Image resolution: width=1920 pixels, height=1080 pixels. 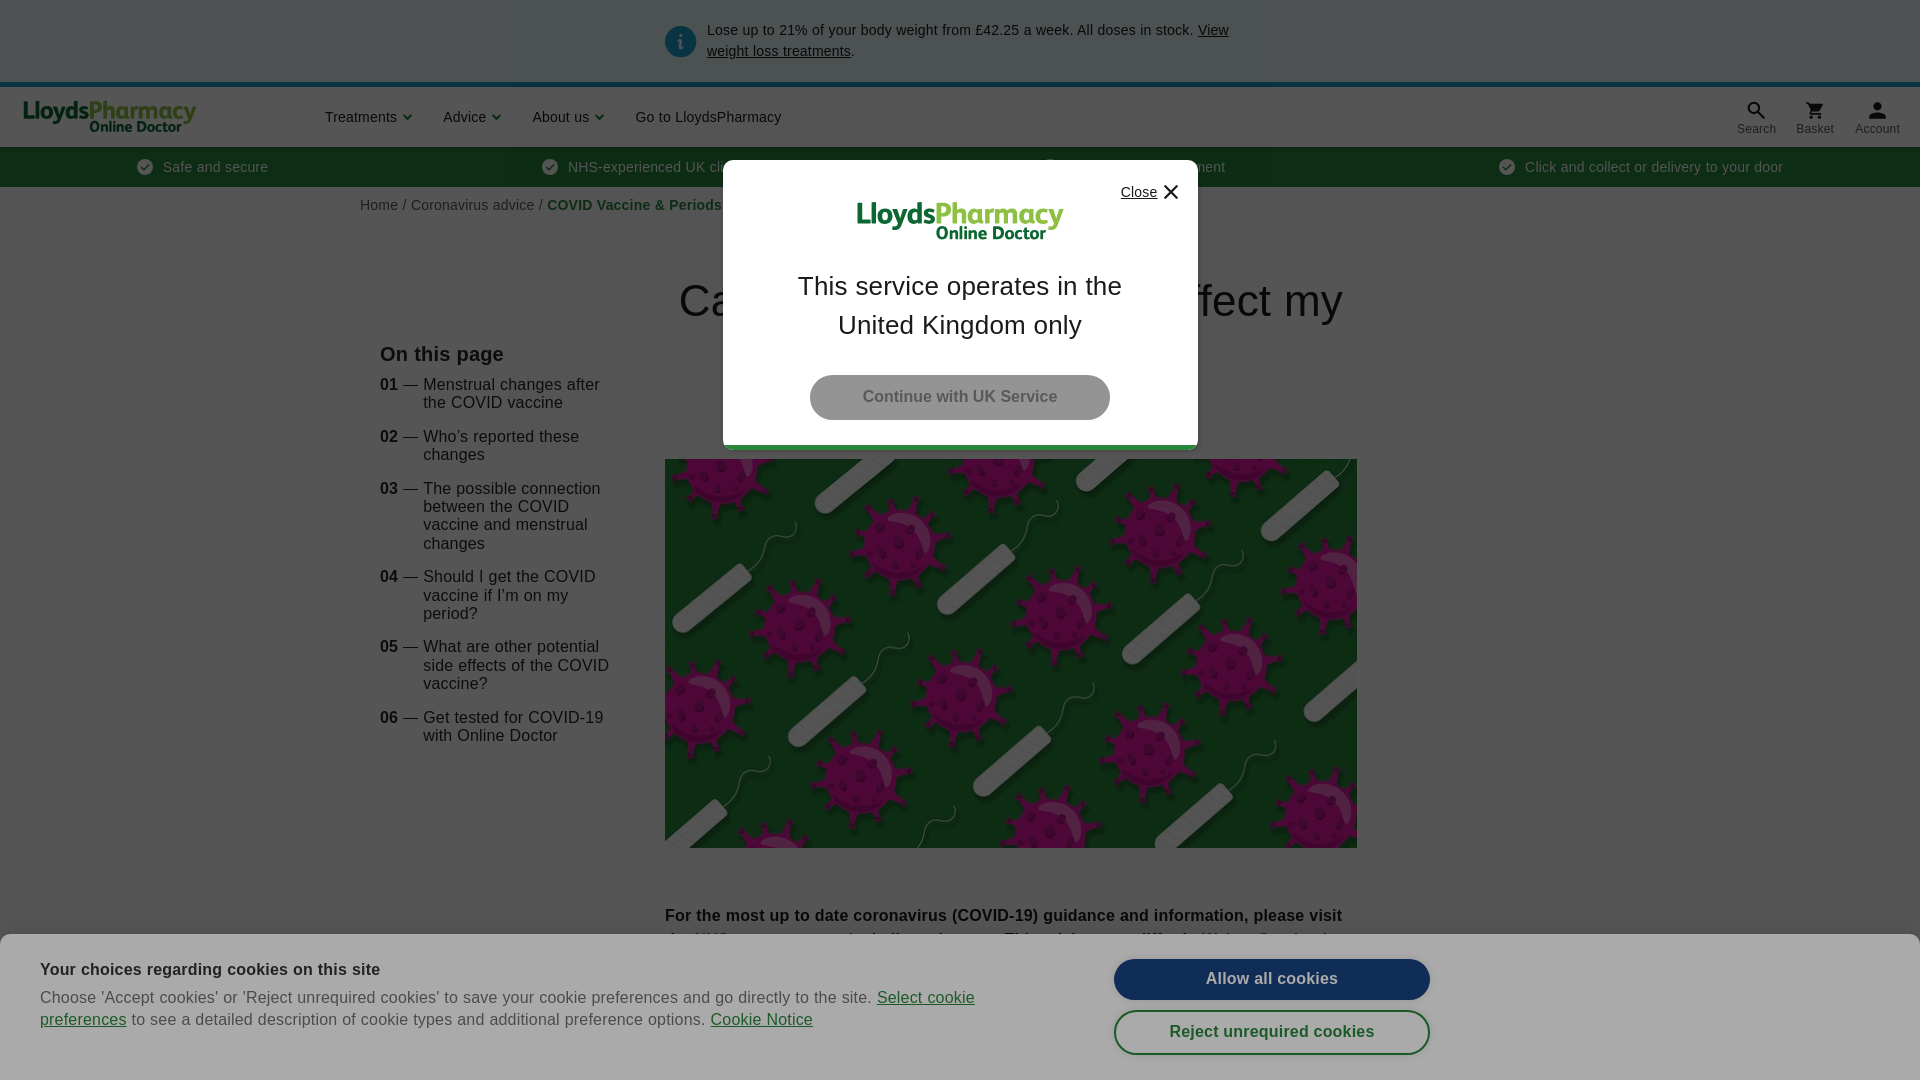 I want to click on View weight loss treatments, so click(x=967, y=40).